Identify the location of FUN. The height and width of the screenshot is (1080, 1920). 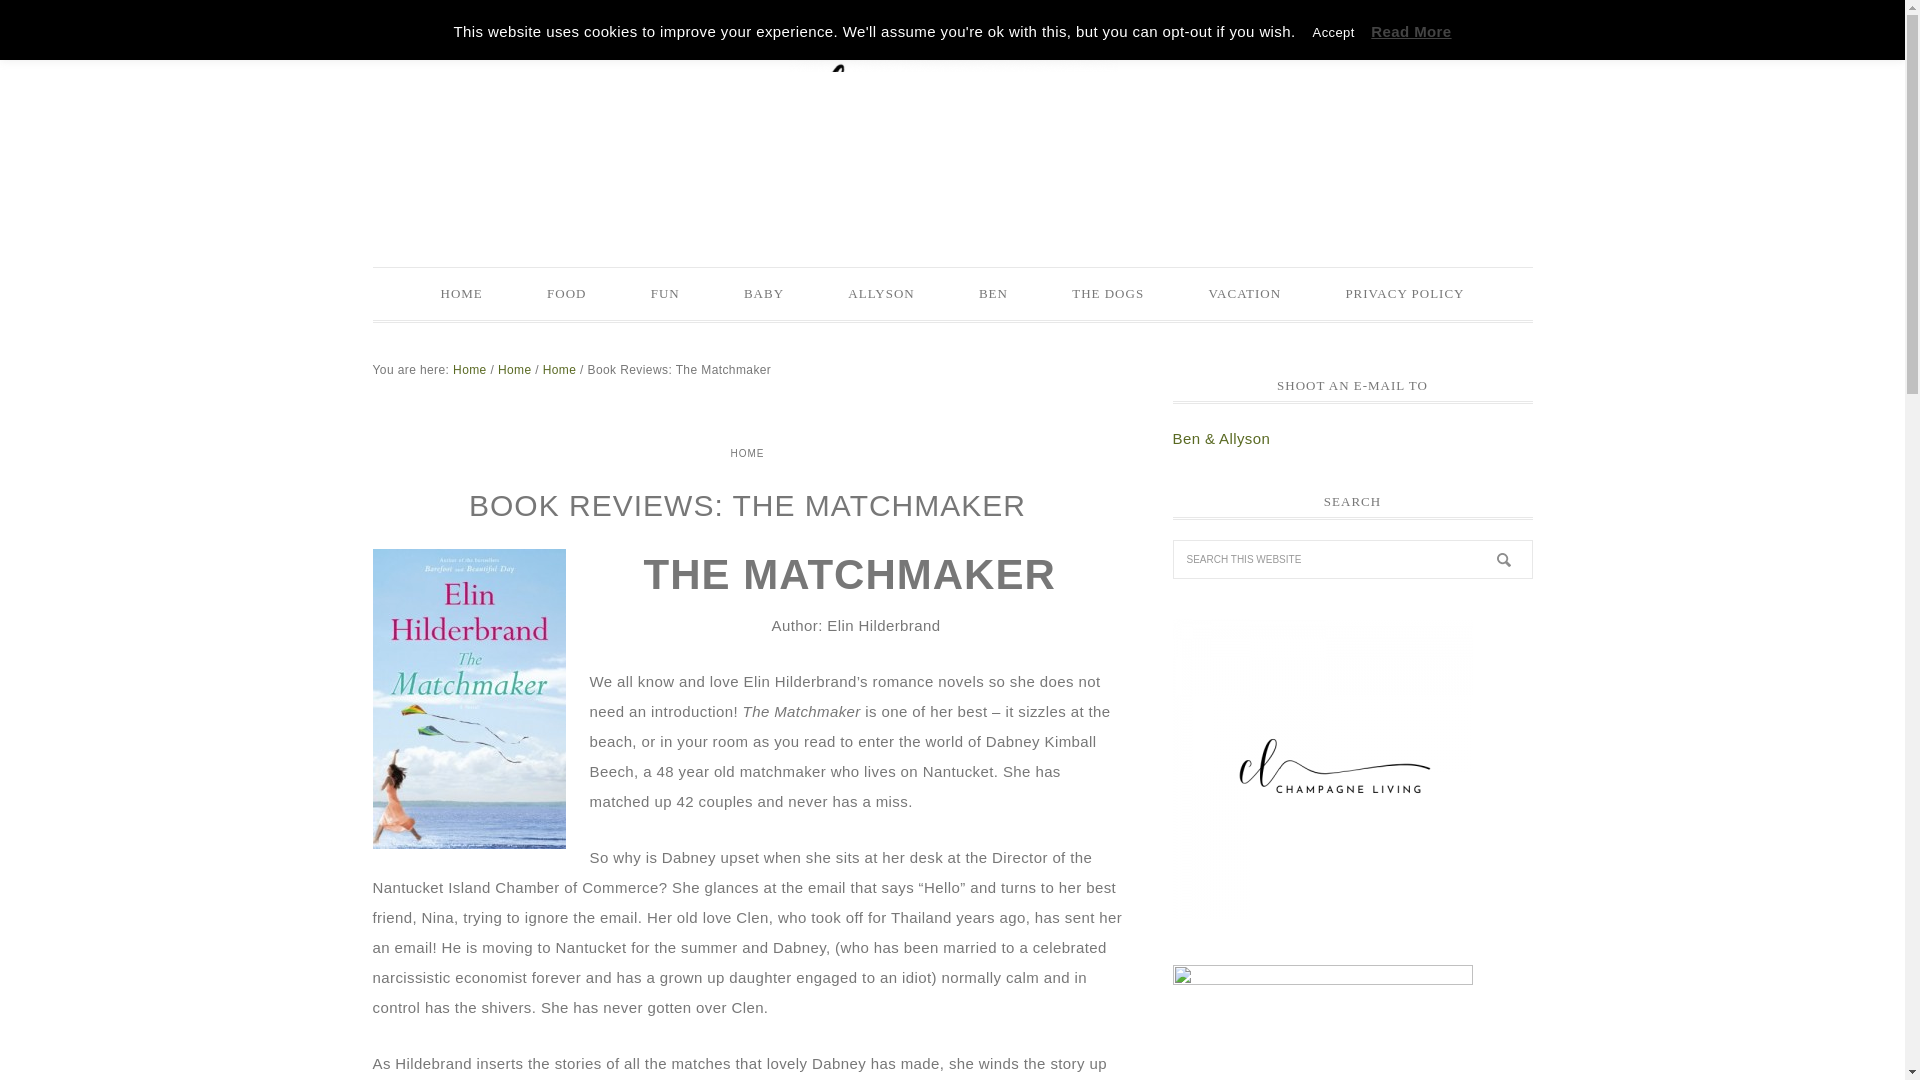
(665, 293).